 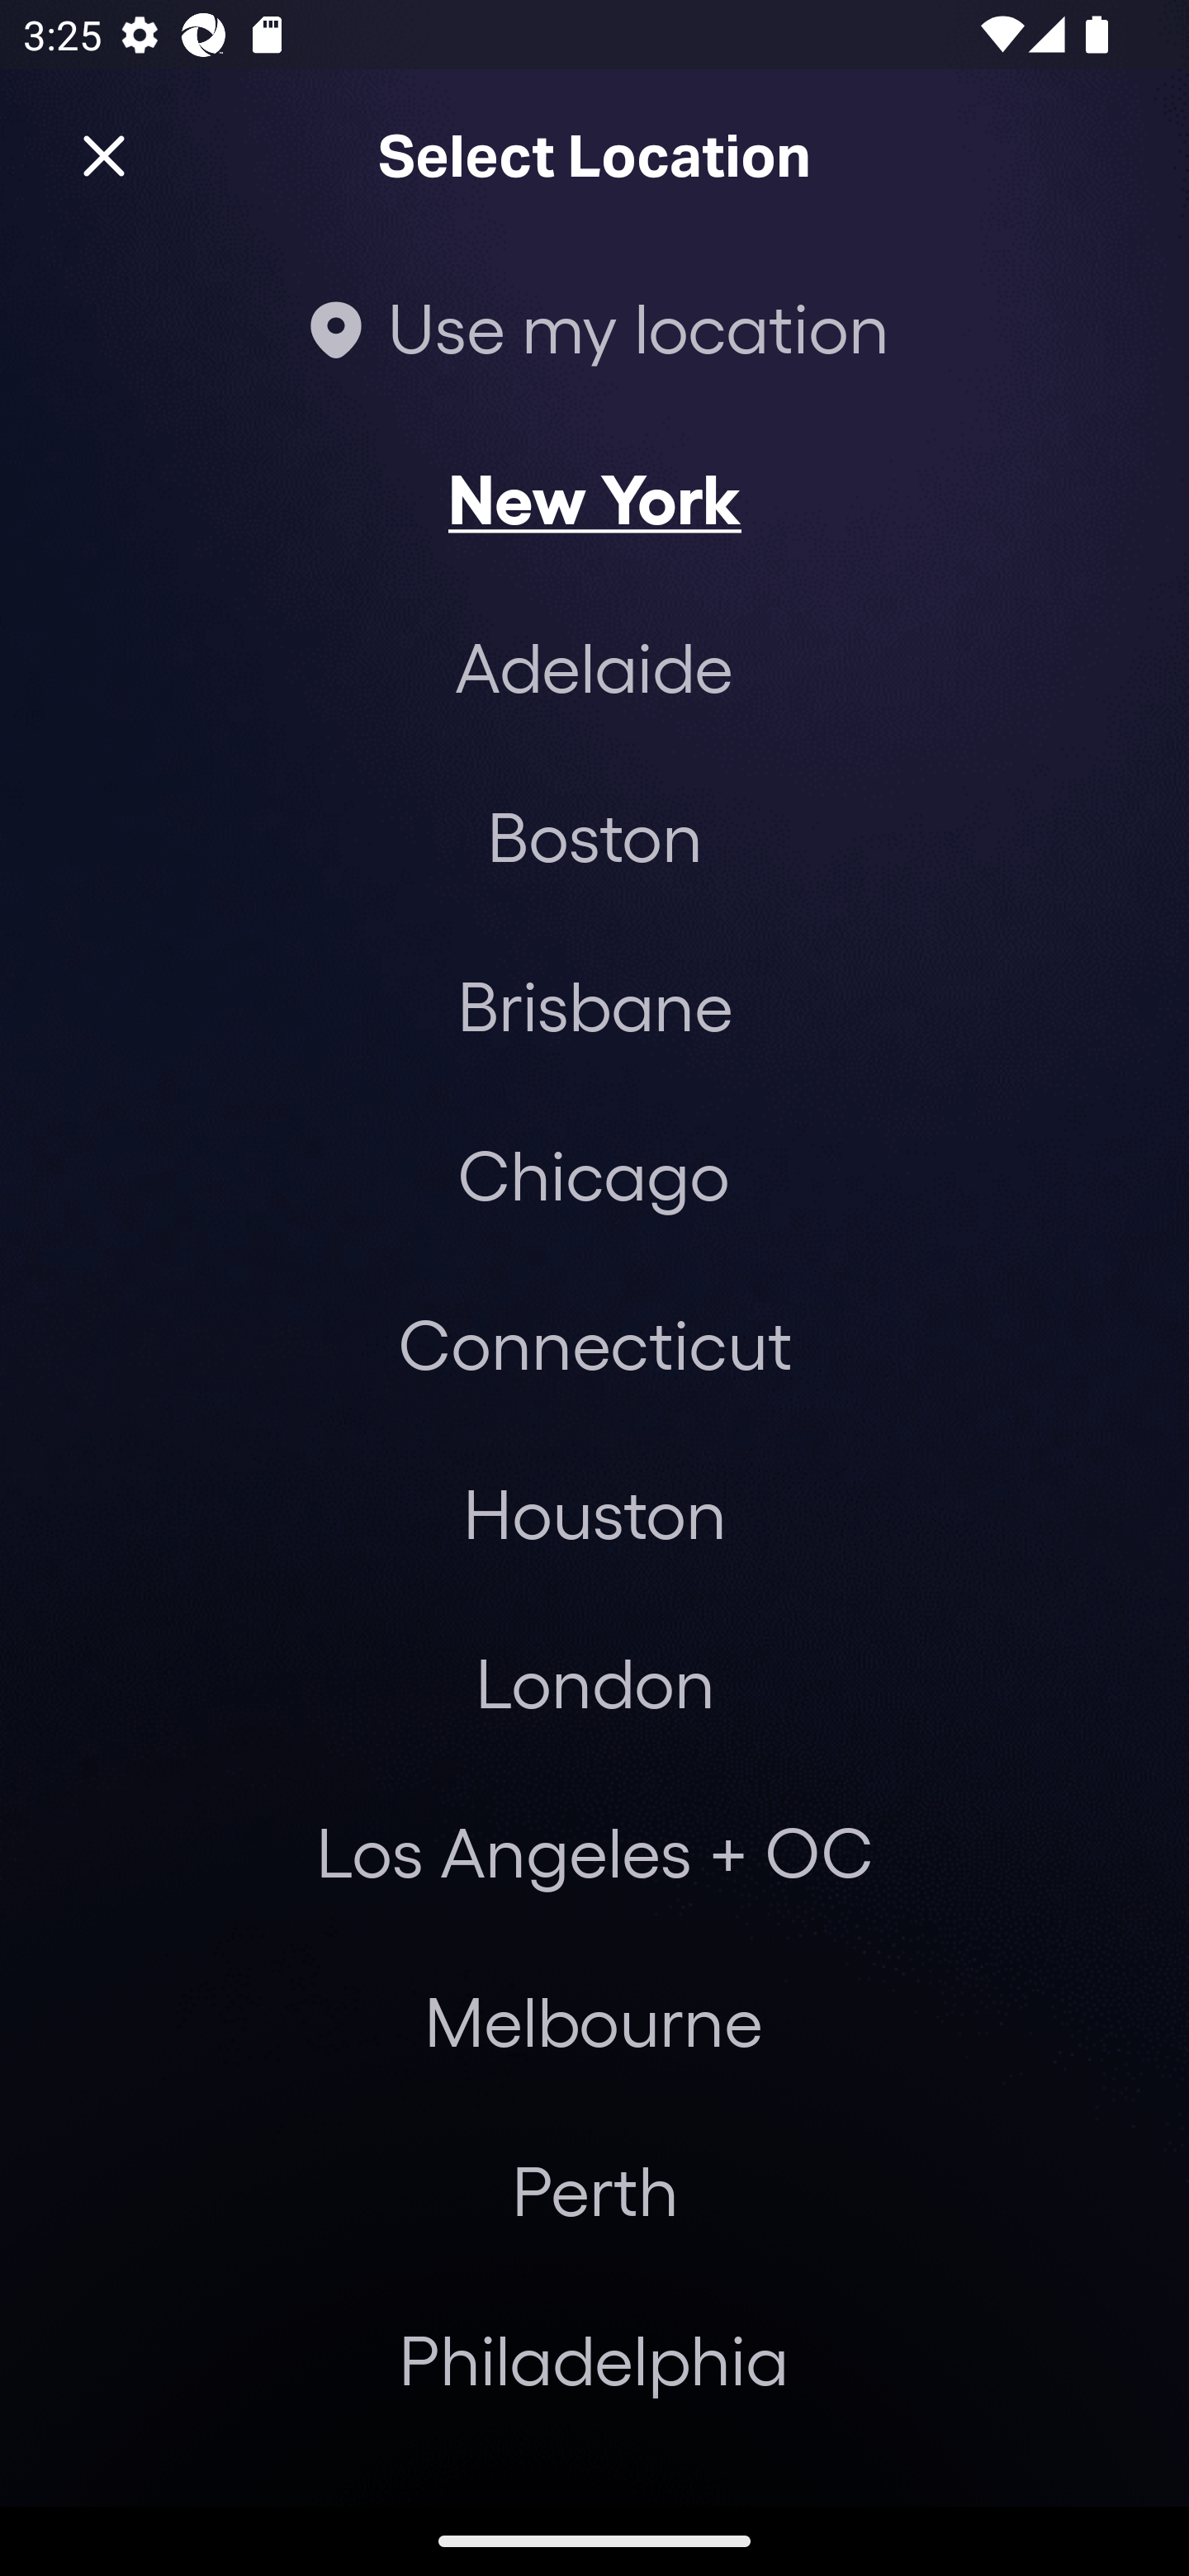 What do you see at coordinates (594, 836) in the screenshot?
I see `Boston` at bounding box center [594, 836].